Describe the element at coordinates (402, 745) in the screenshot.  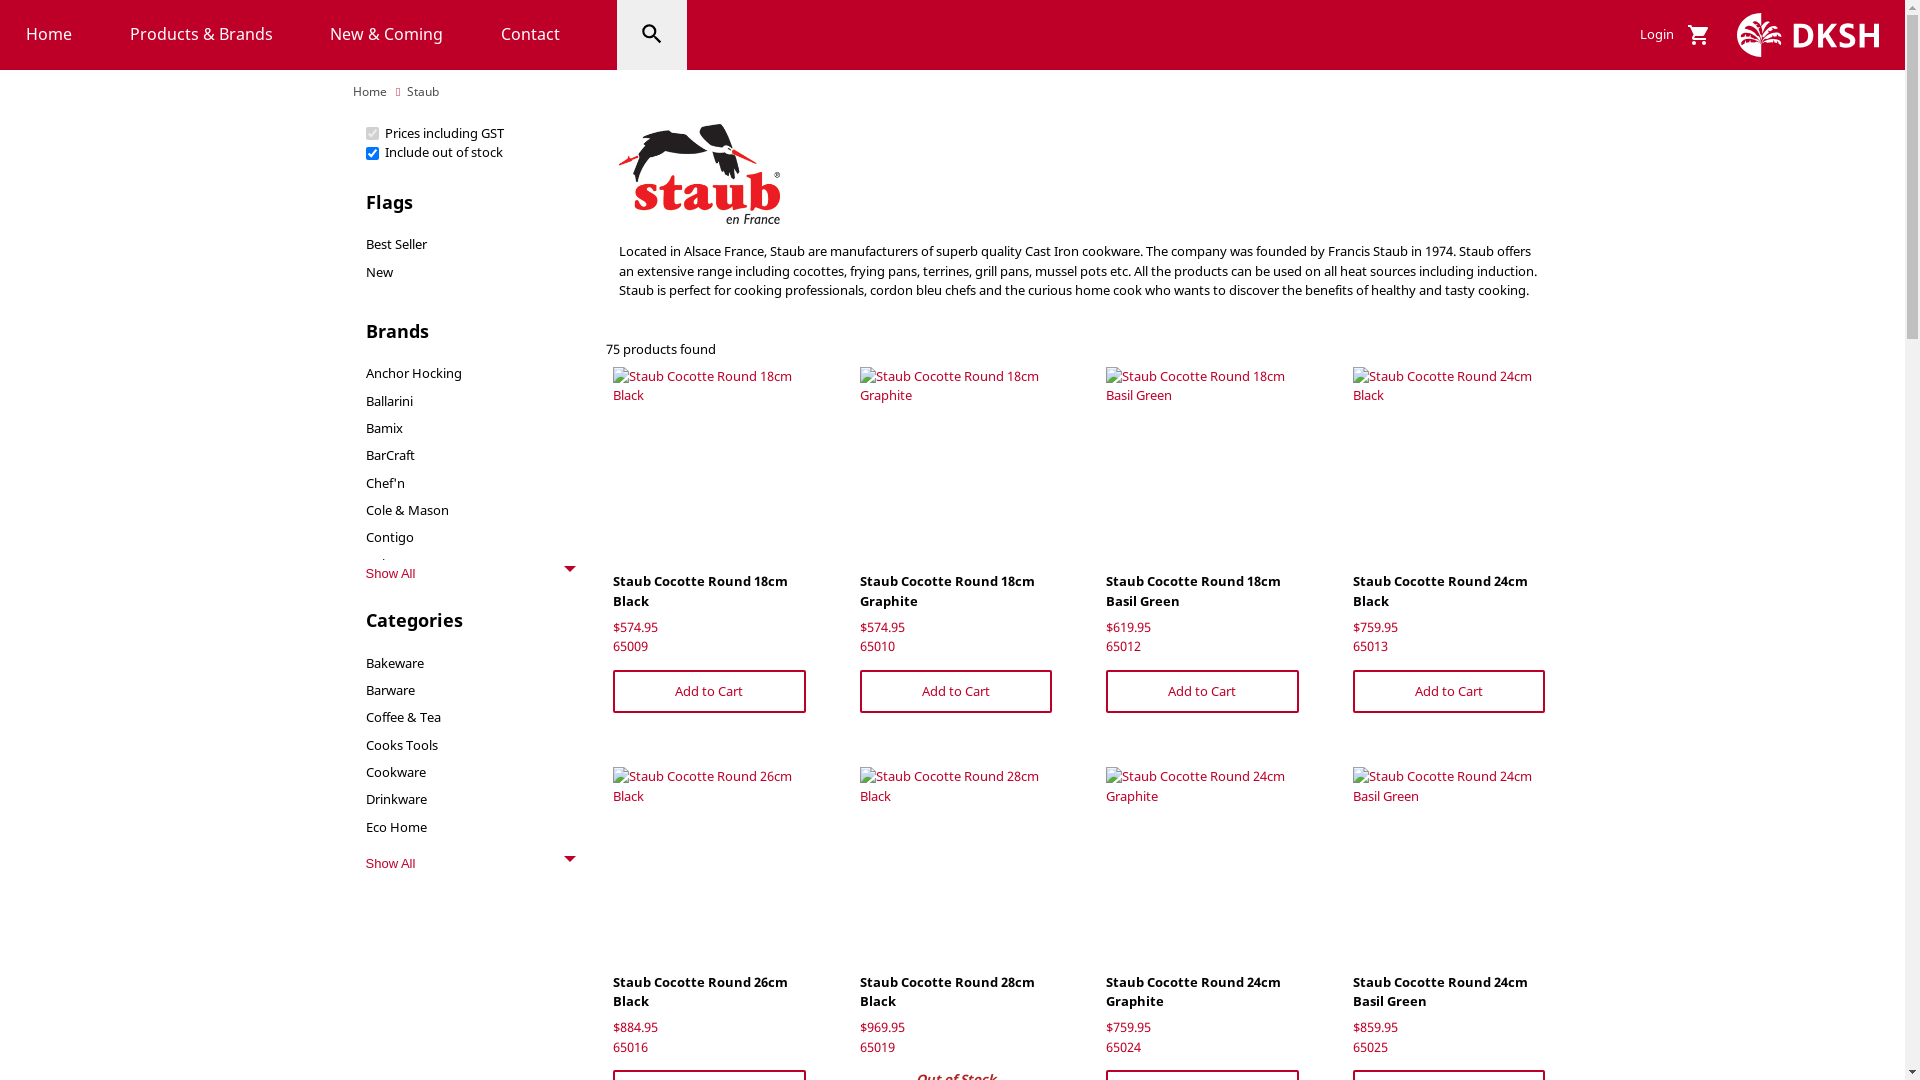
I see `Cooks Tools` at that location.